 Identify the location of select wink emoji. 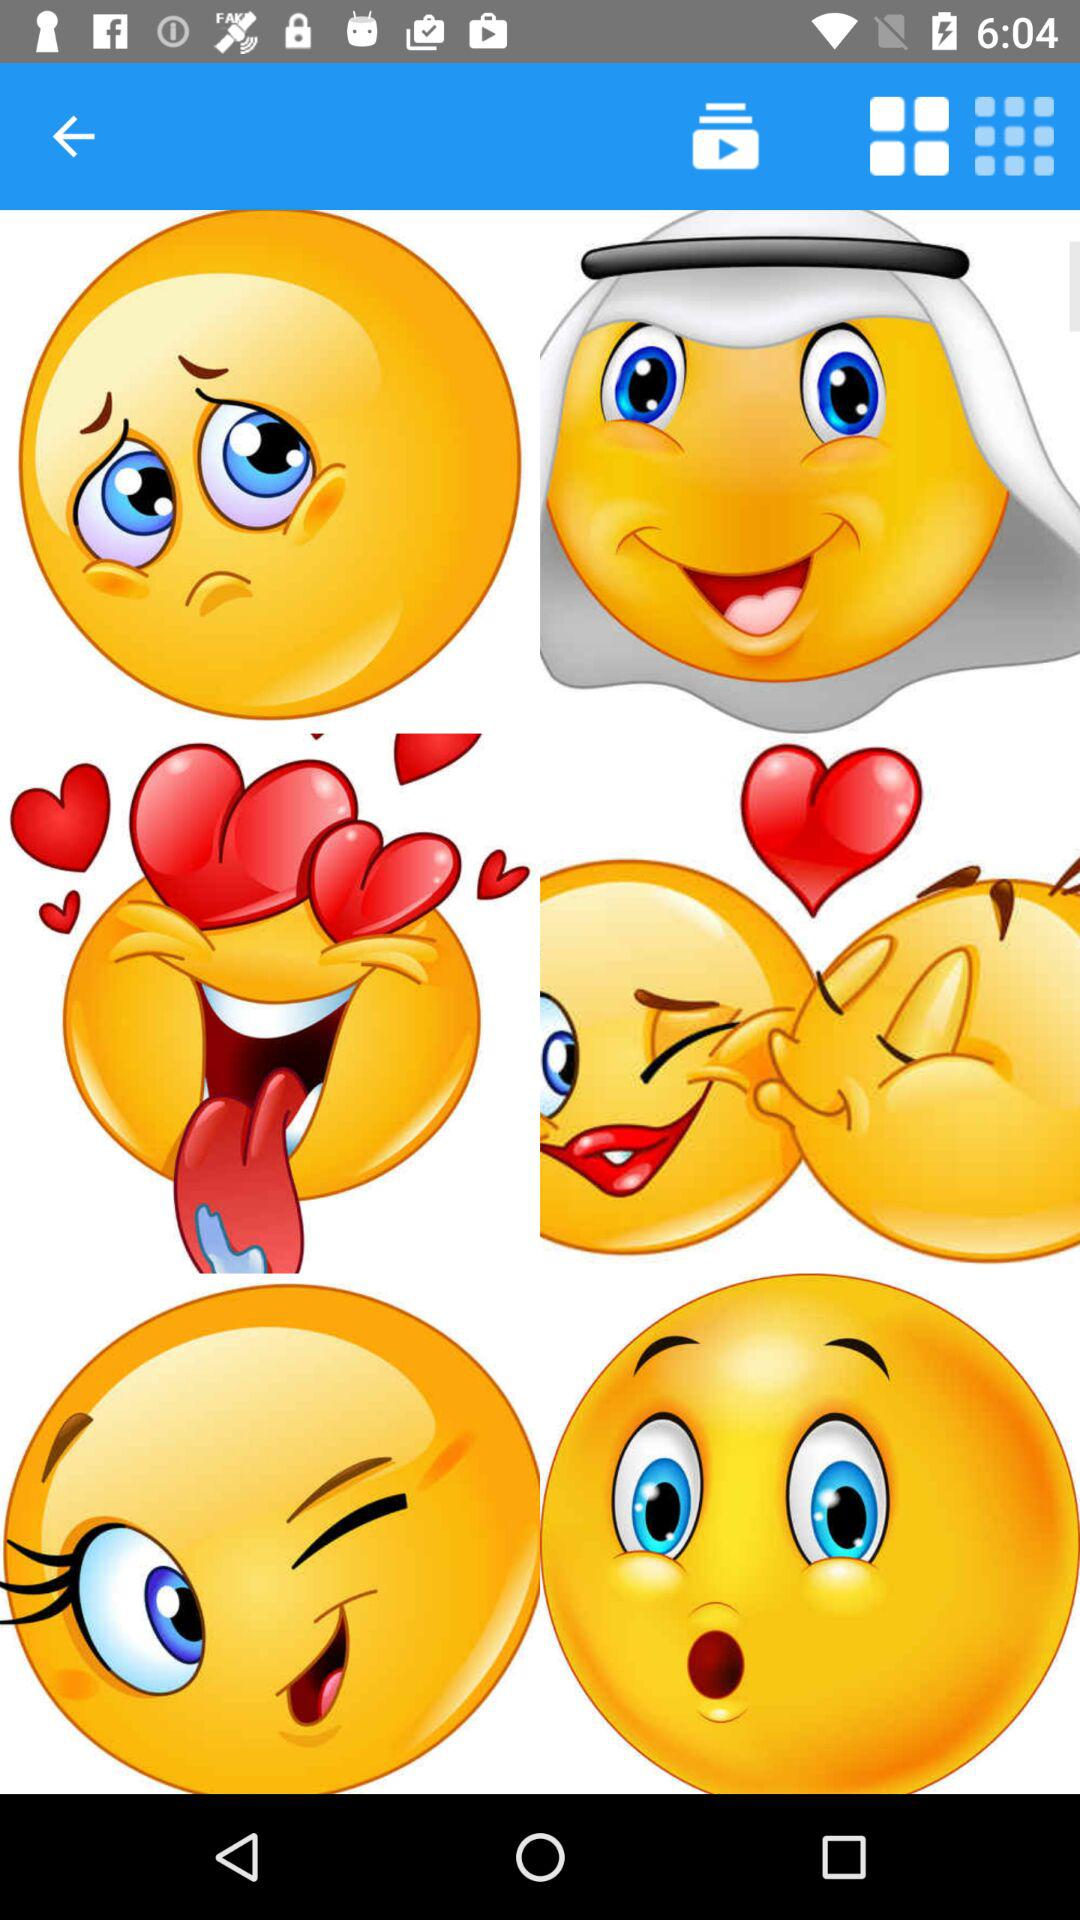
(270, 1534).